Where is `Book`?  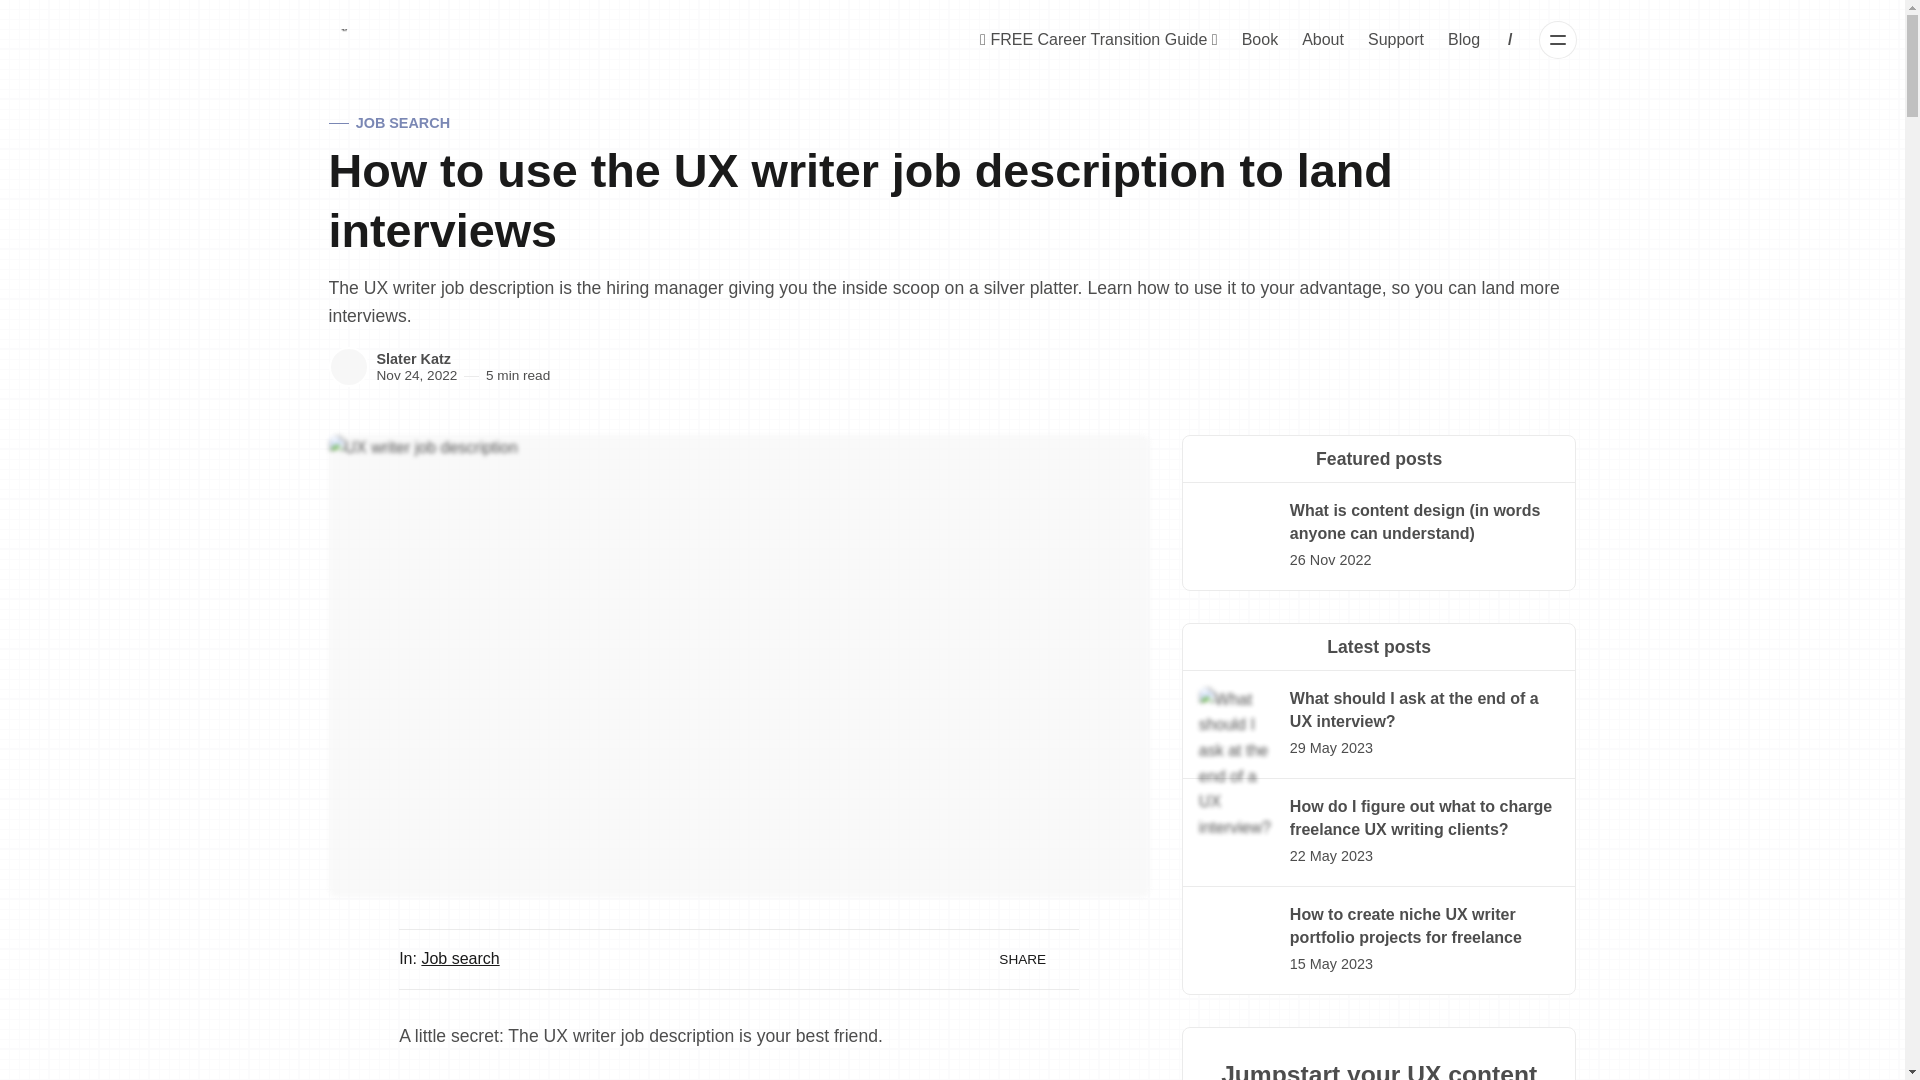
Book is located at coordinates (1260, 39).